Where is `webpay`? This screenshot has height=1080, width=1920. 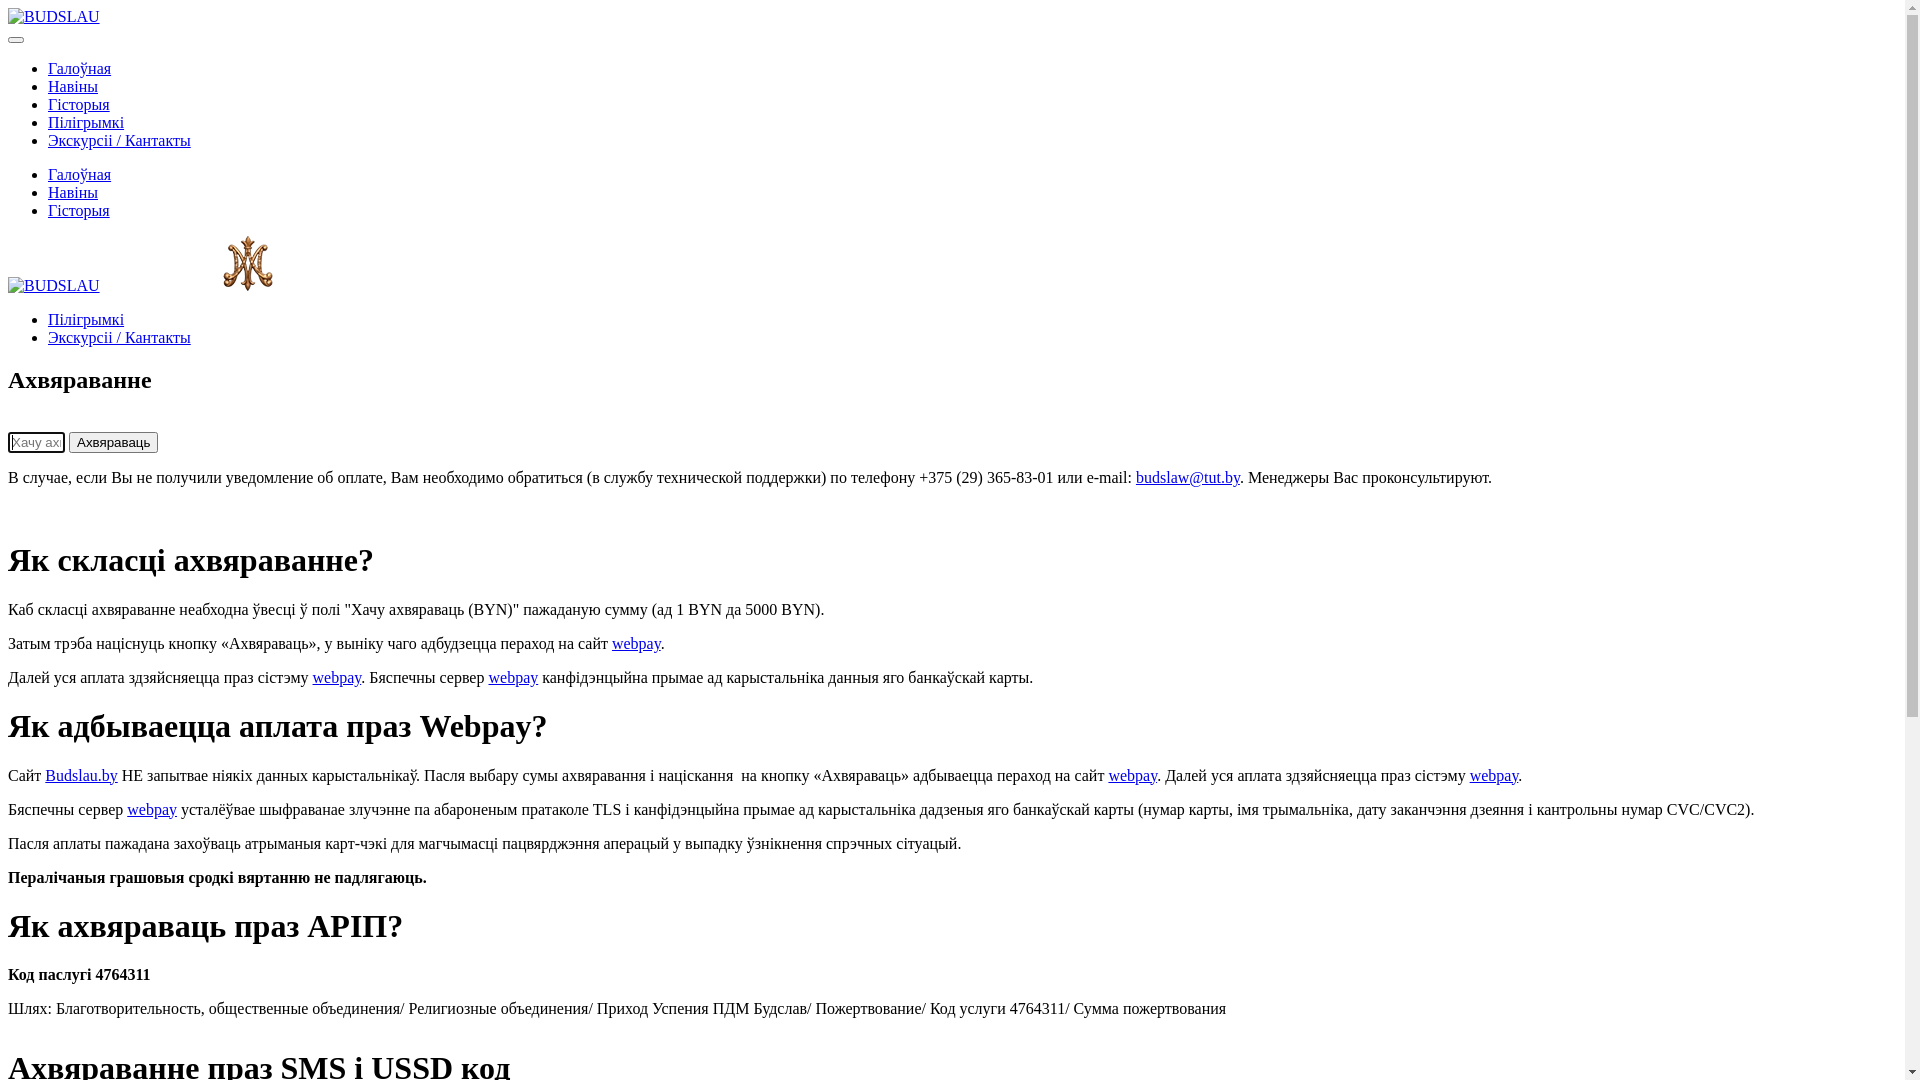
webpay is located at coordinates (1494, 776).